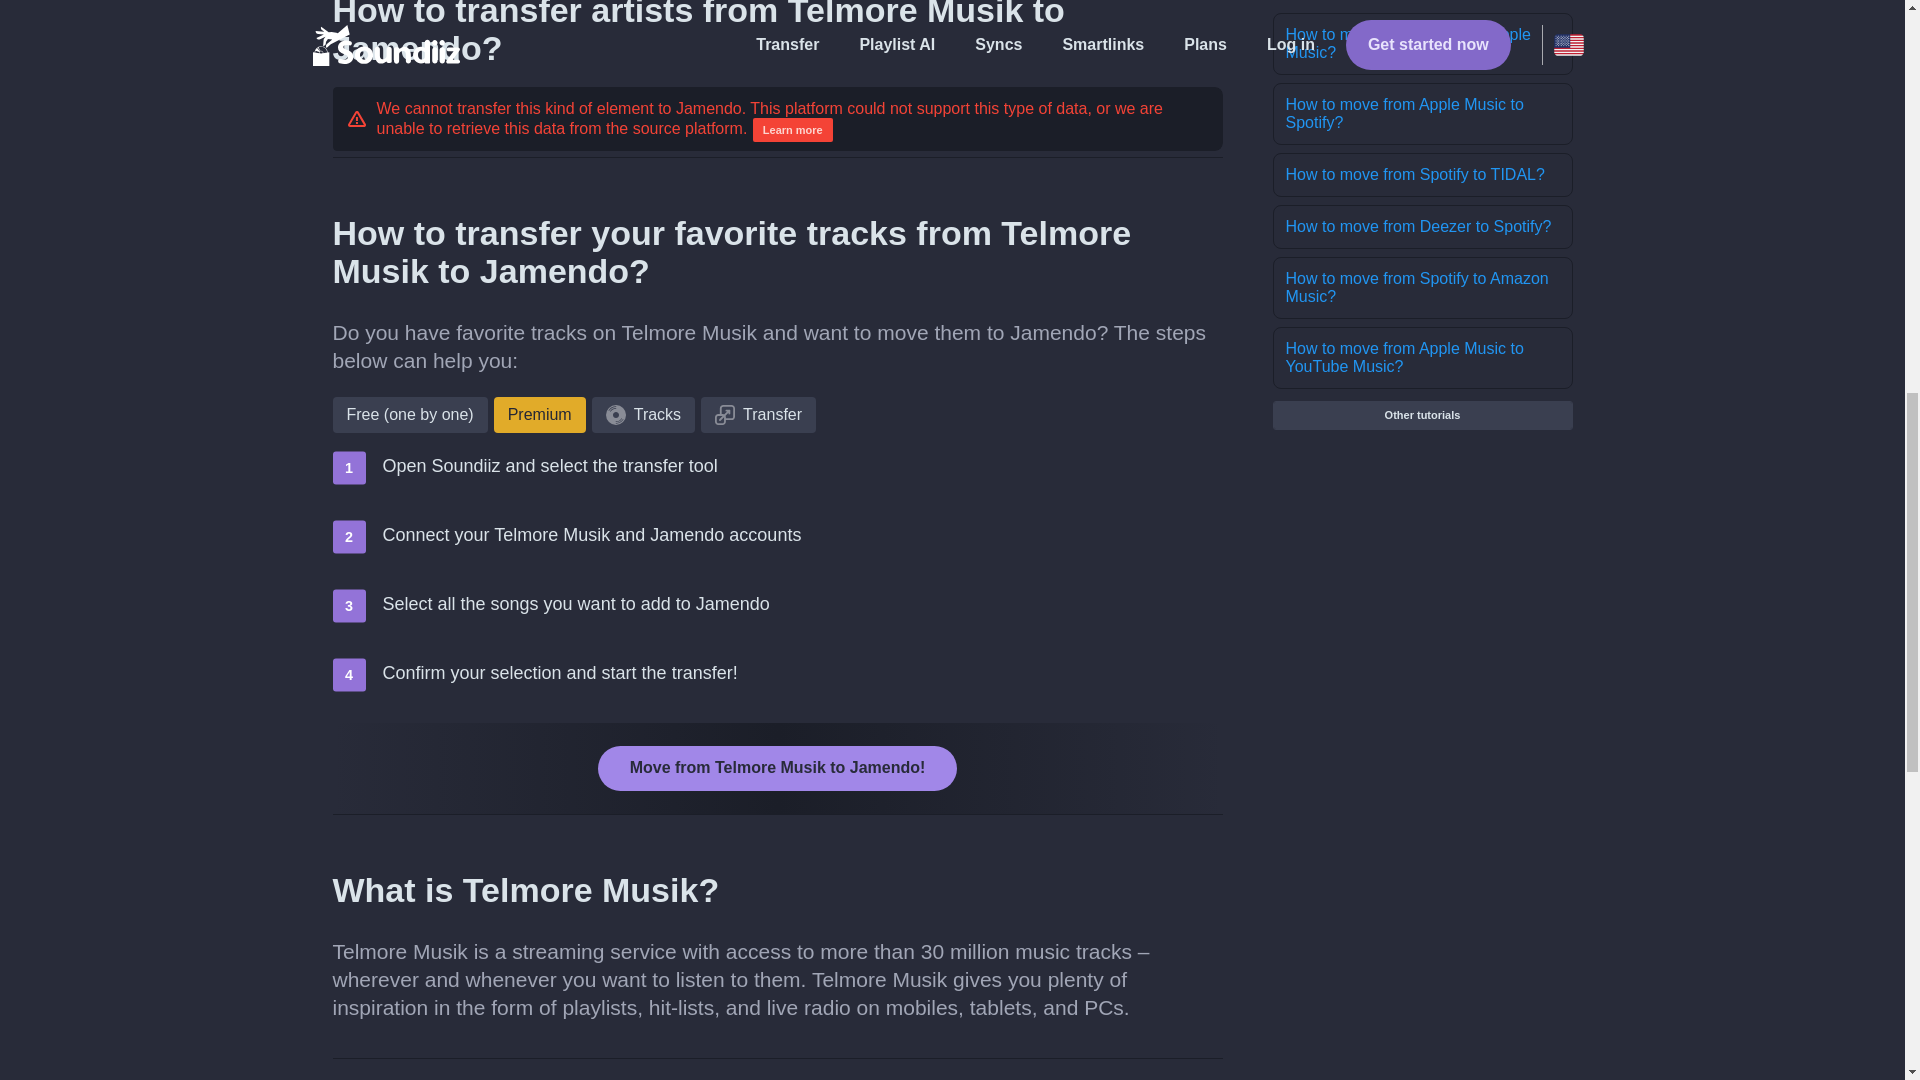 The image size is (1920, 1080). Describe the element at coordinates (1422, 114) in the screenshot. I see `How to move from Apple Music to Spotify?` at that location.